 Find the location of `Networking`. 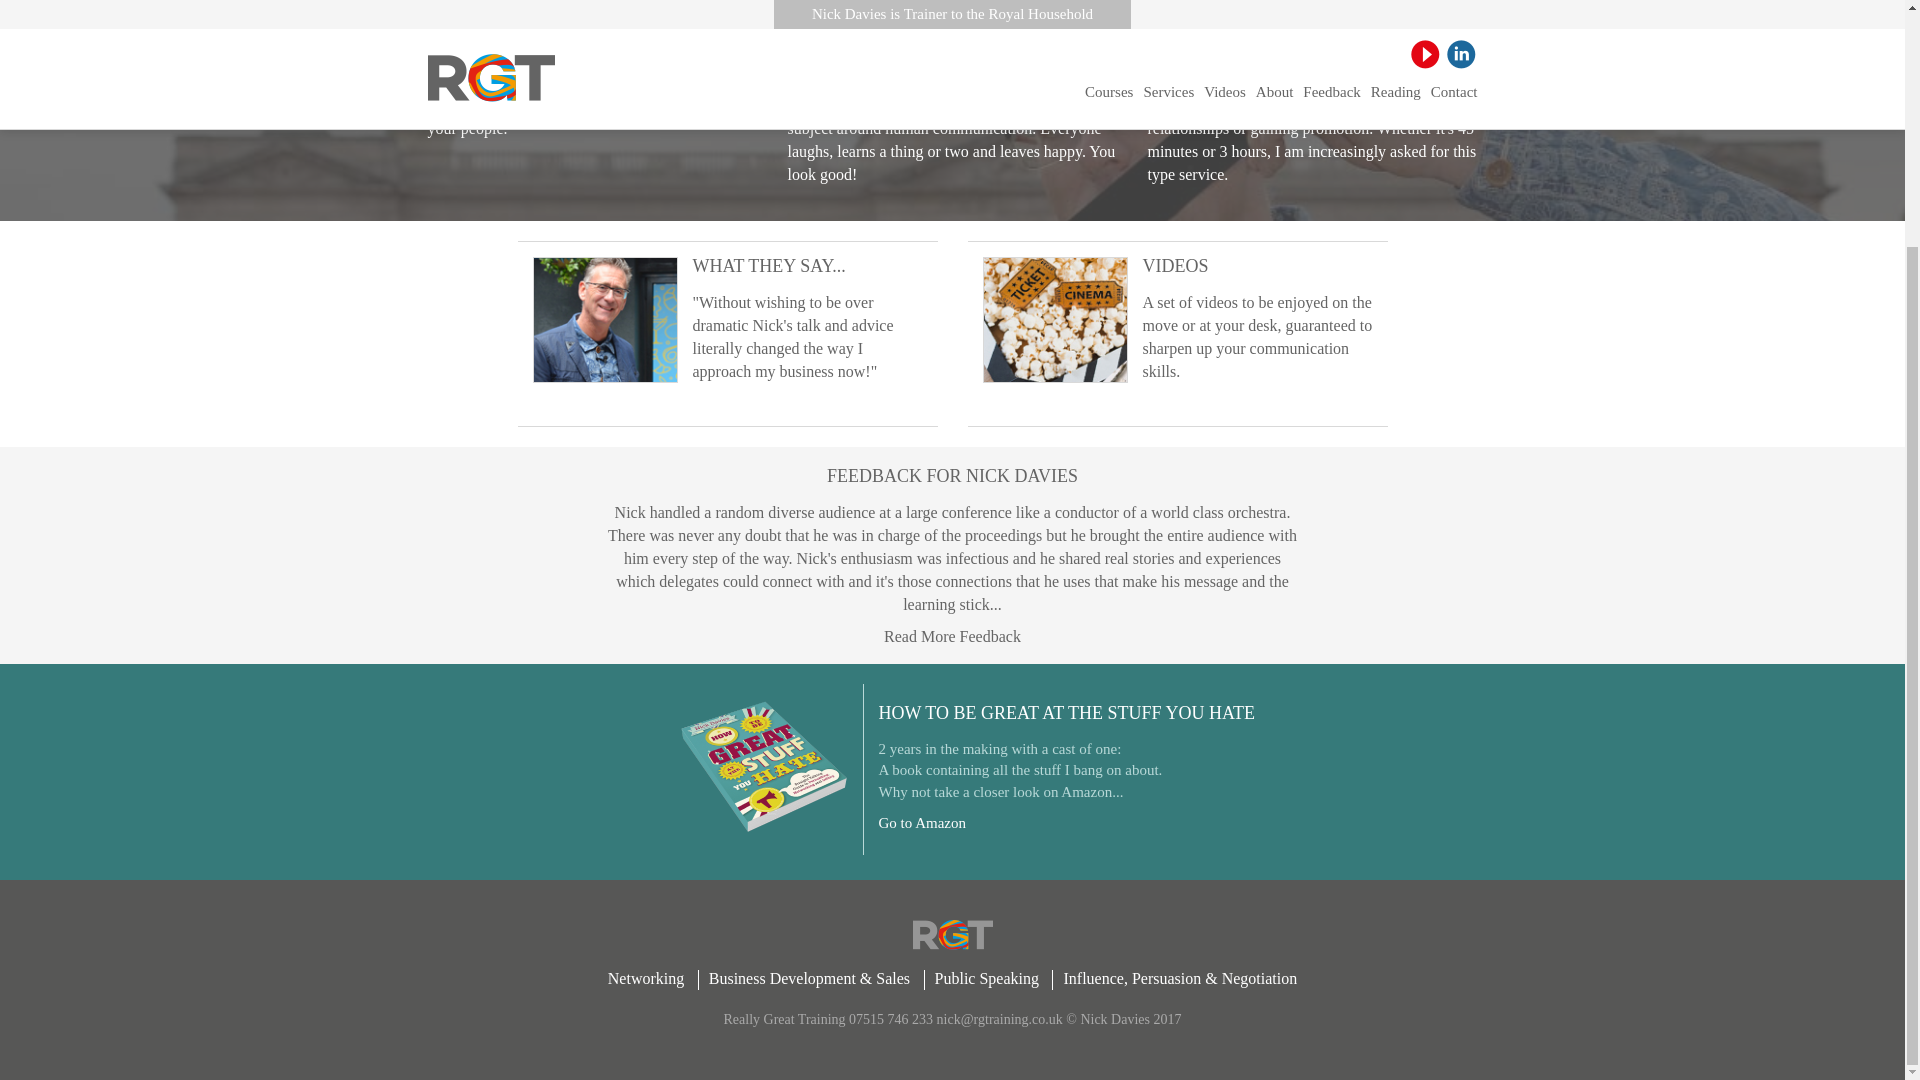

Networking is located at coordinates (645, 978).